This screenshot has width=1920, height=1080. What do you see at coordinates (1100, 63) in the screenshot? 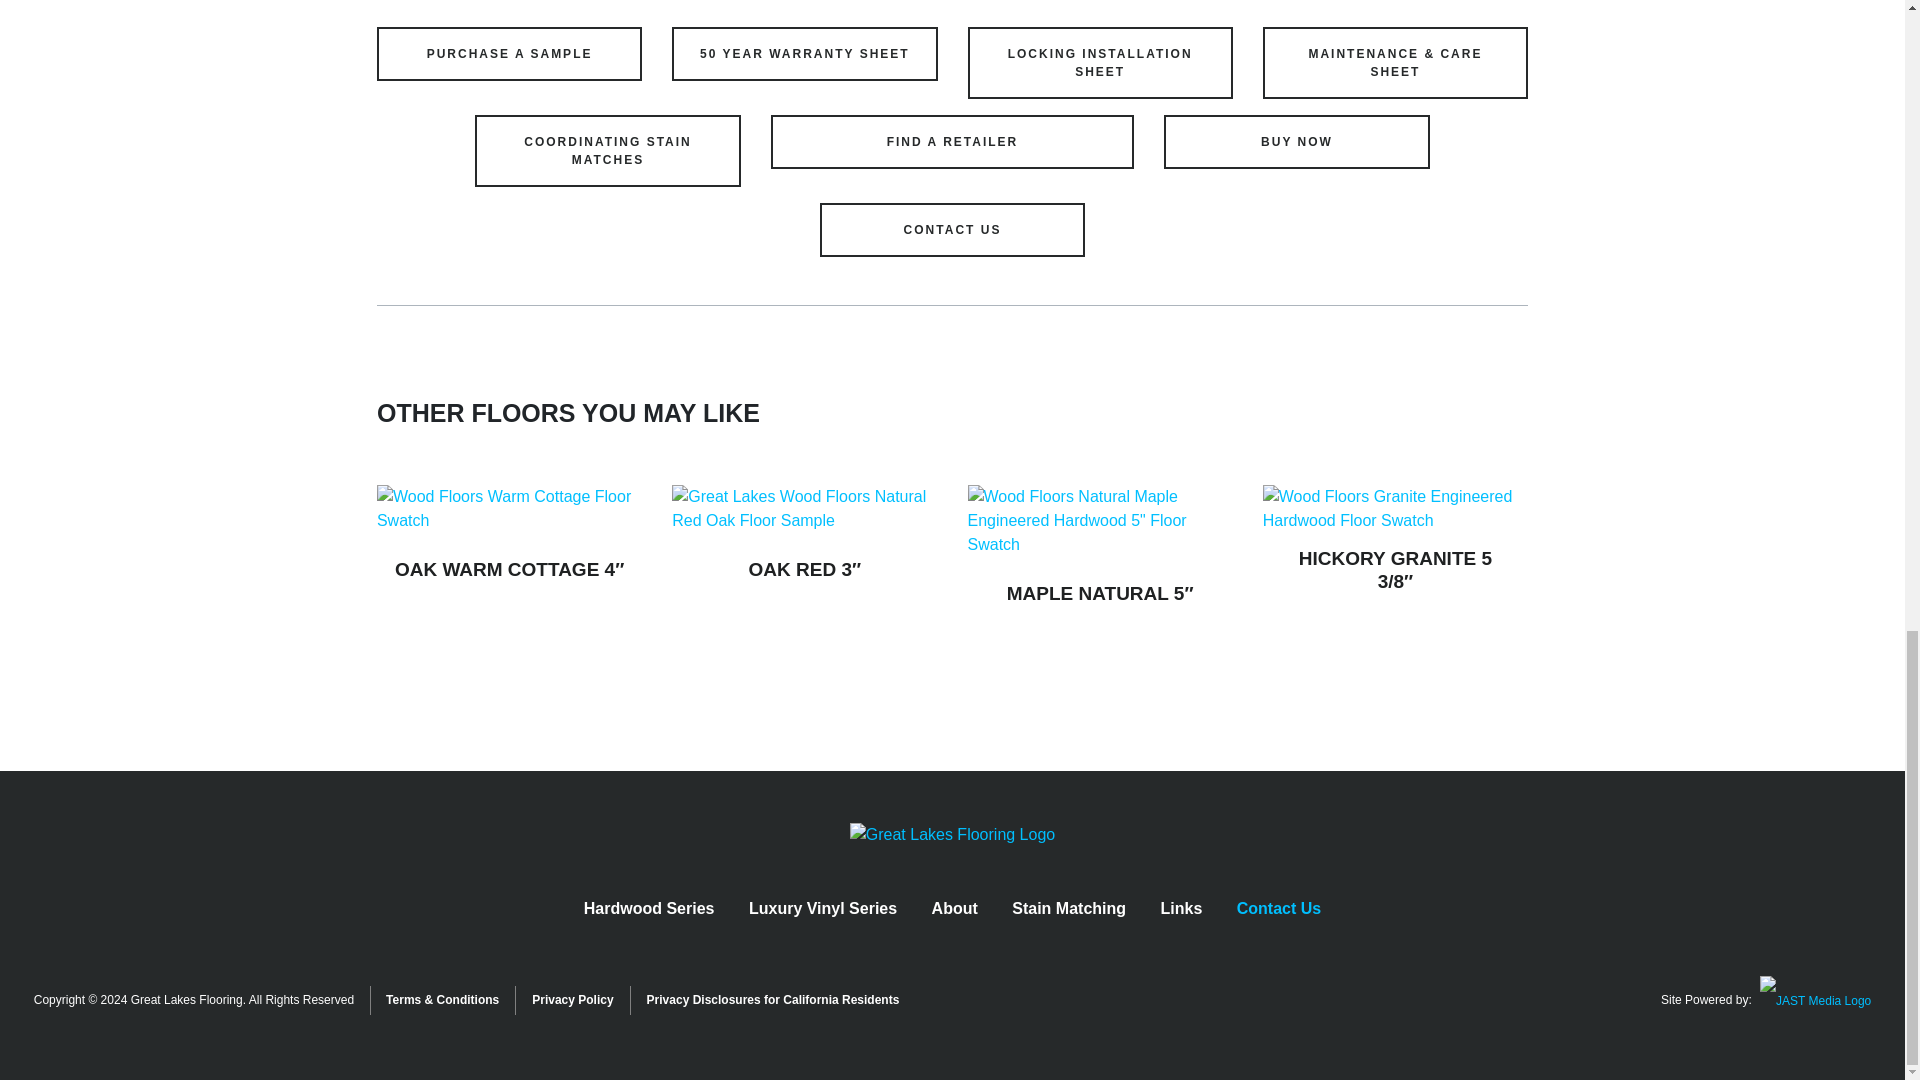
I see `LOCKING INSTALLATION SHEET` at bounding box center [1100, 63].